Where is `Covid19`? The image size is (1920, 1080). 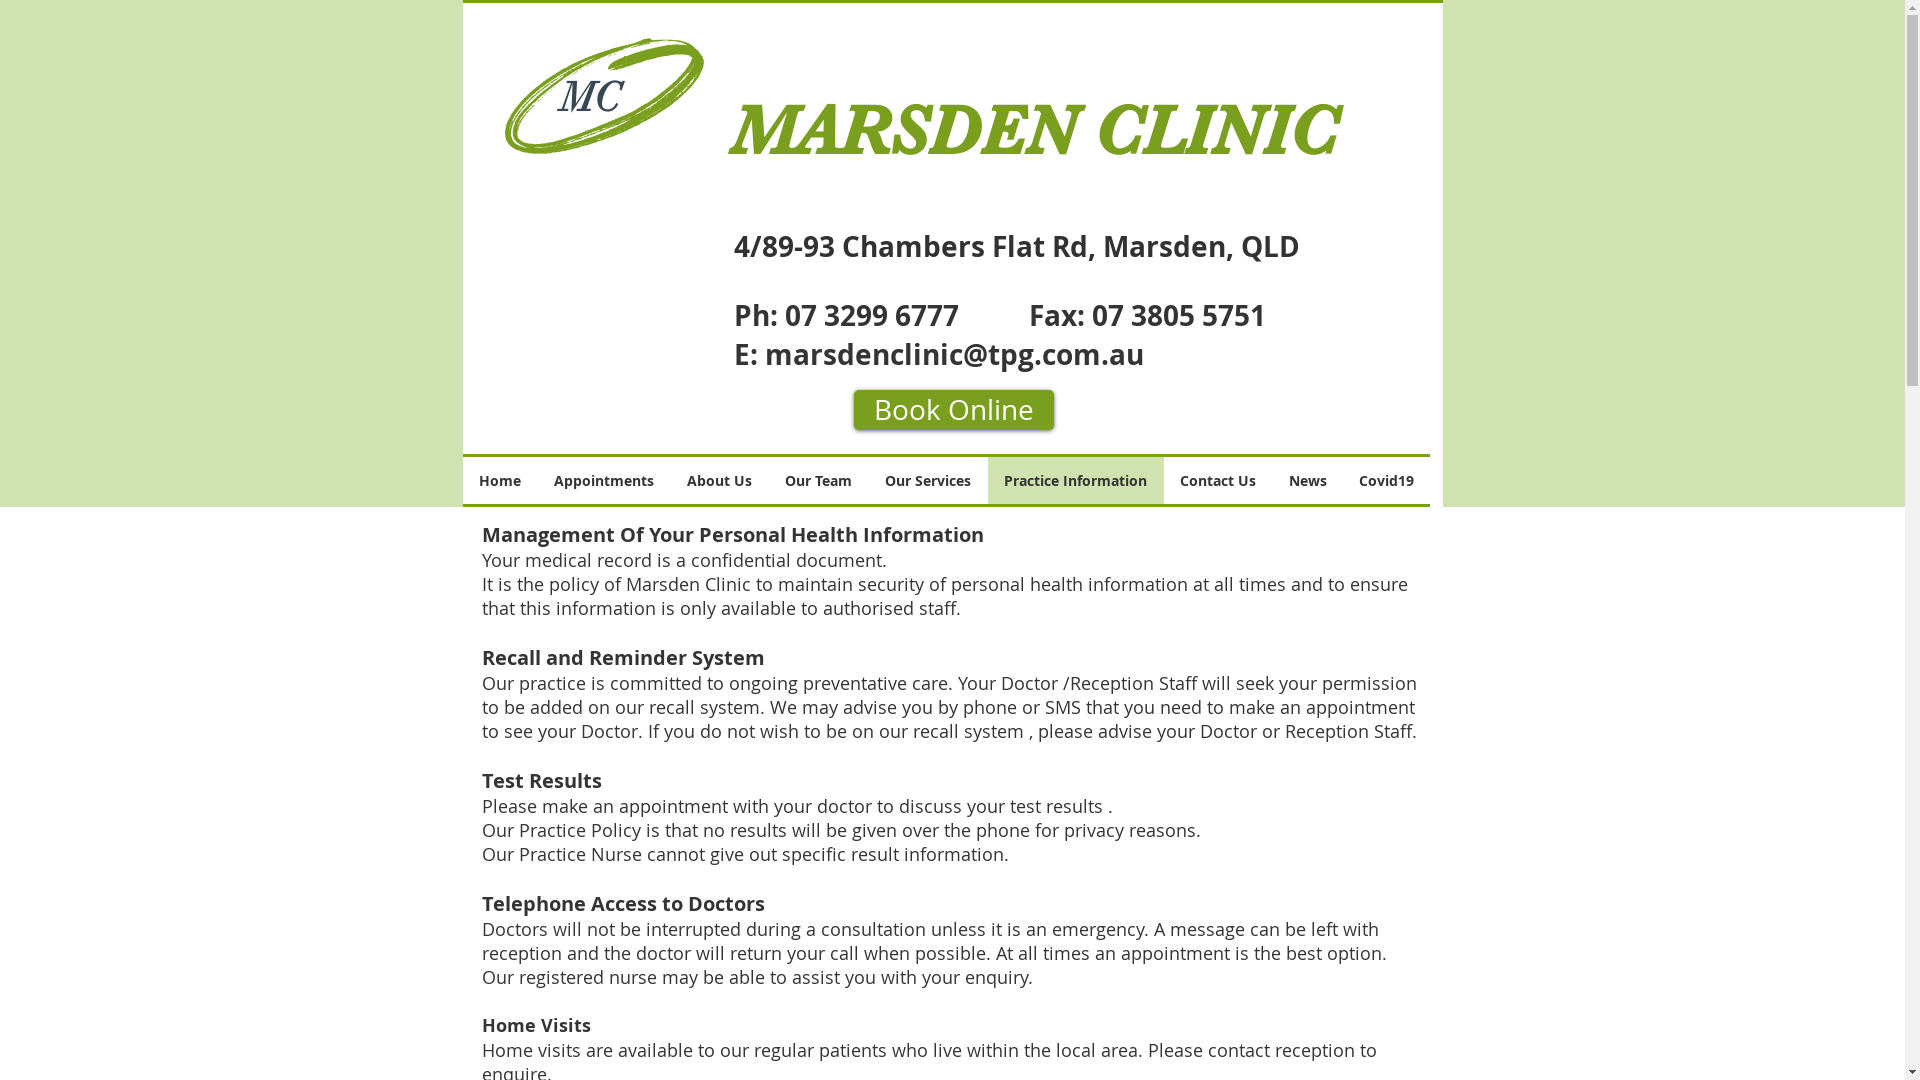
Covid19 is located at coordinates (1386, 480).